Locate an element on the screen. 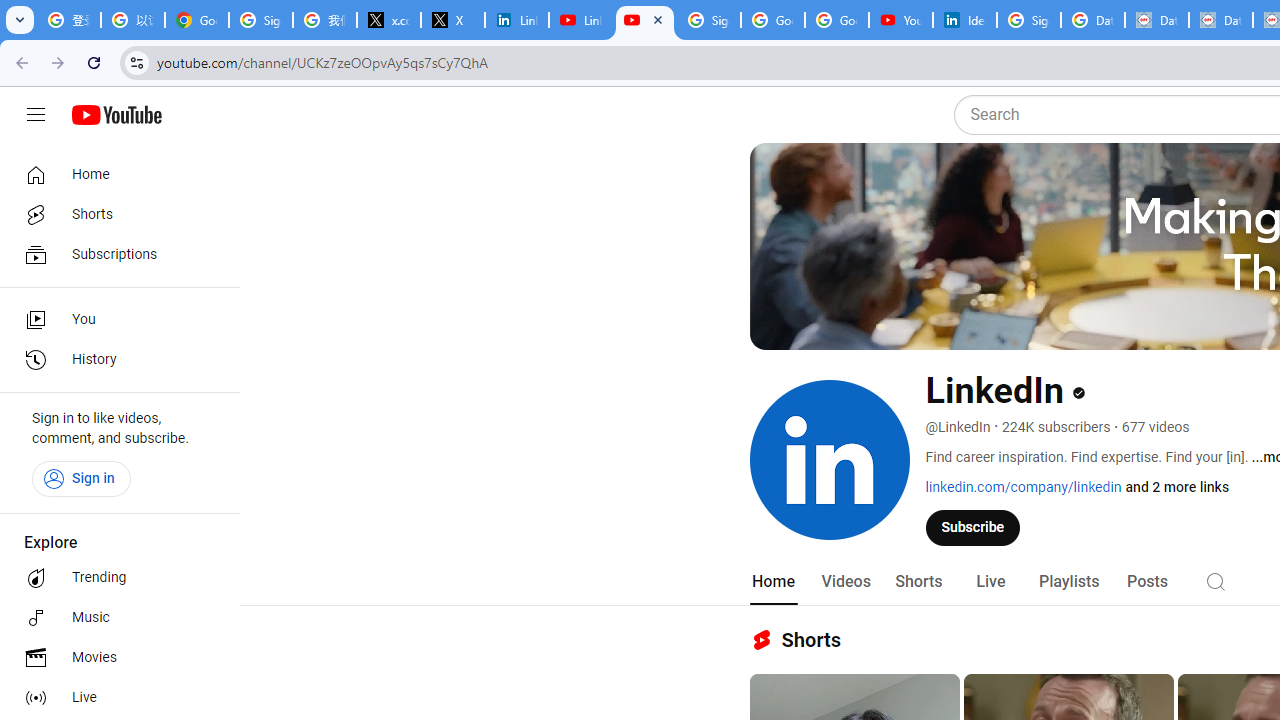  Sign in - Google Accounts is located at coordinates (709, 20).